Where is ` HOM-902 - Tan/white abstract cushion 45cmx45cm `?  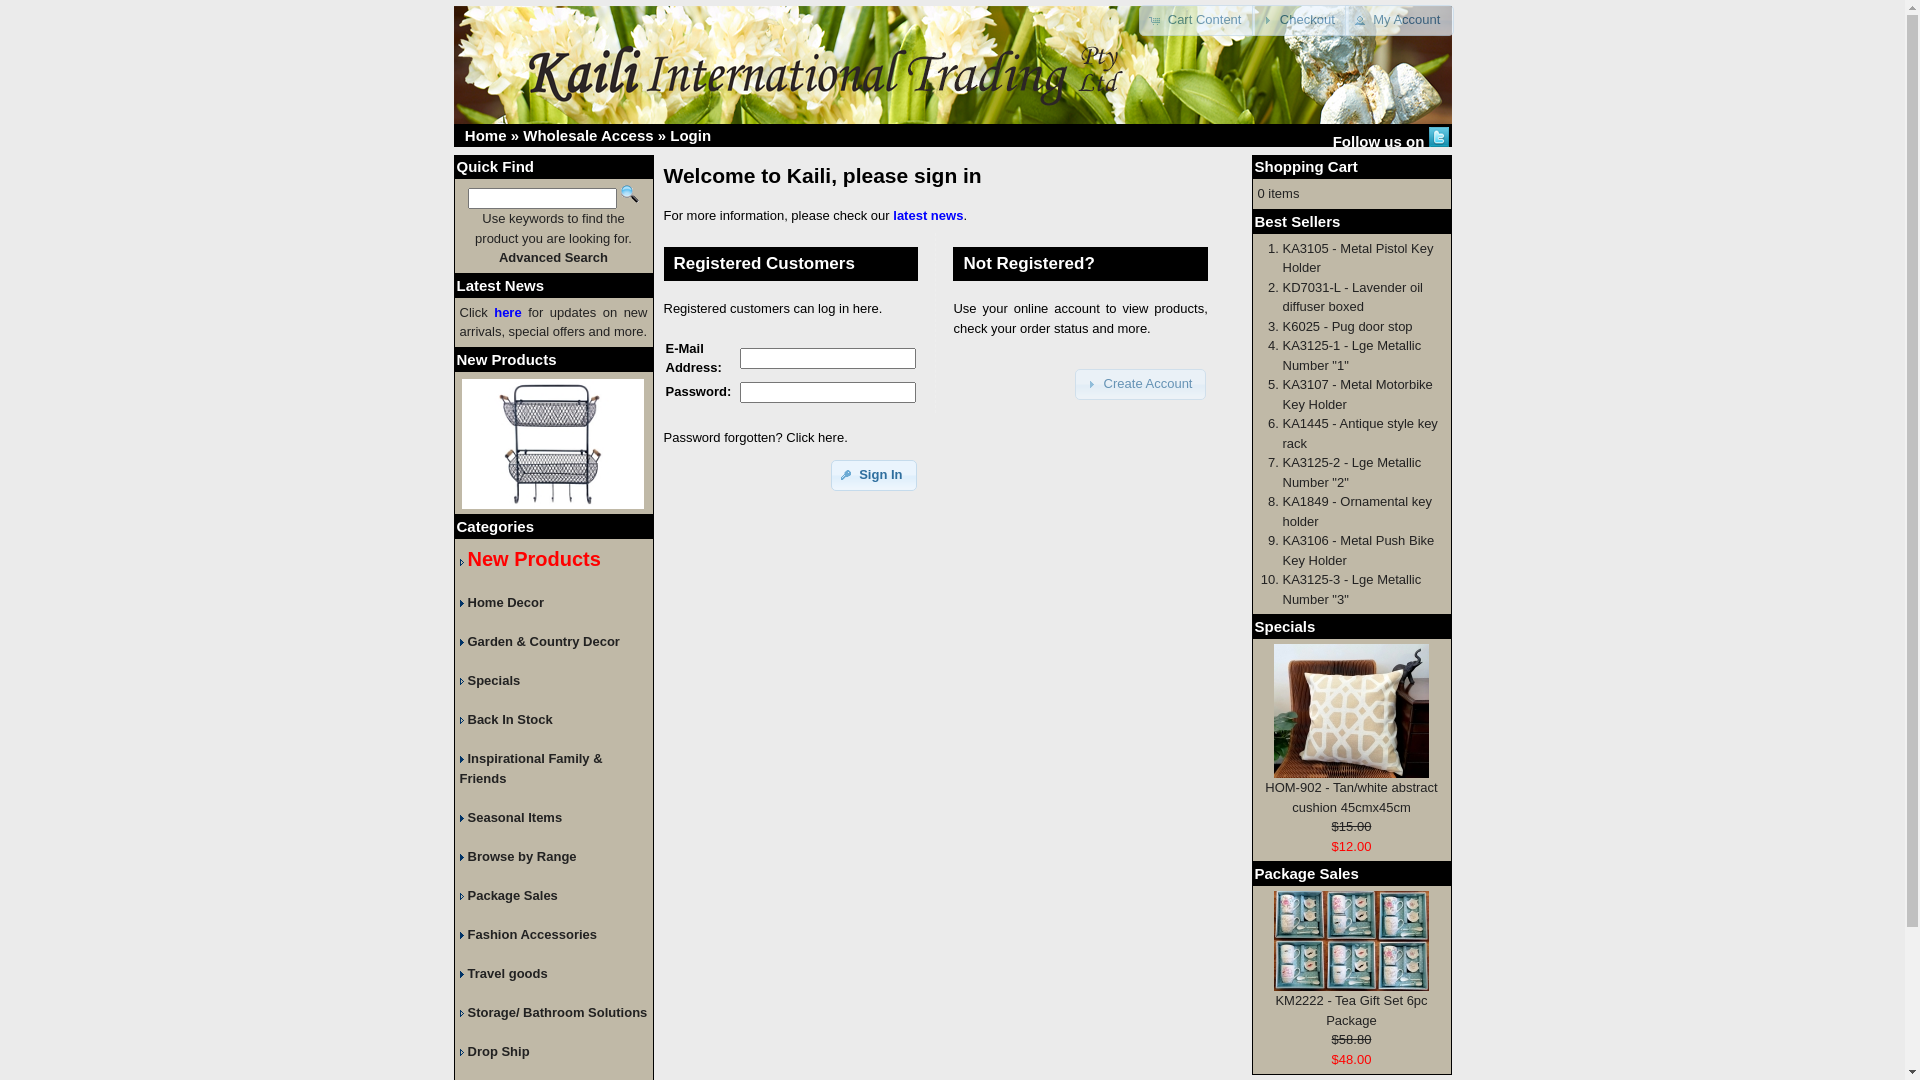  HOM-902 - Tan/white abstract cushion 45cmx45cm  is located at coordinates (1352, 711).